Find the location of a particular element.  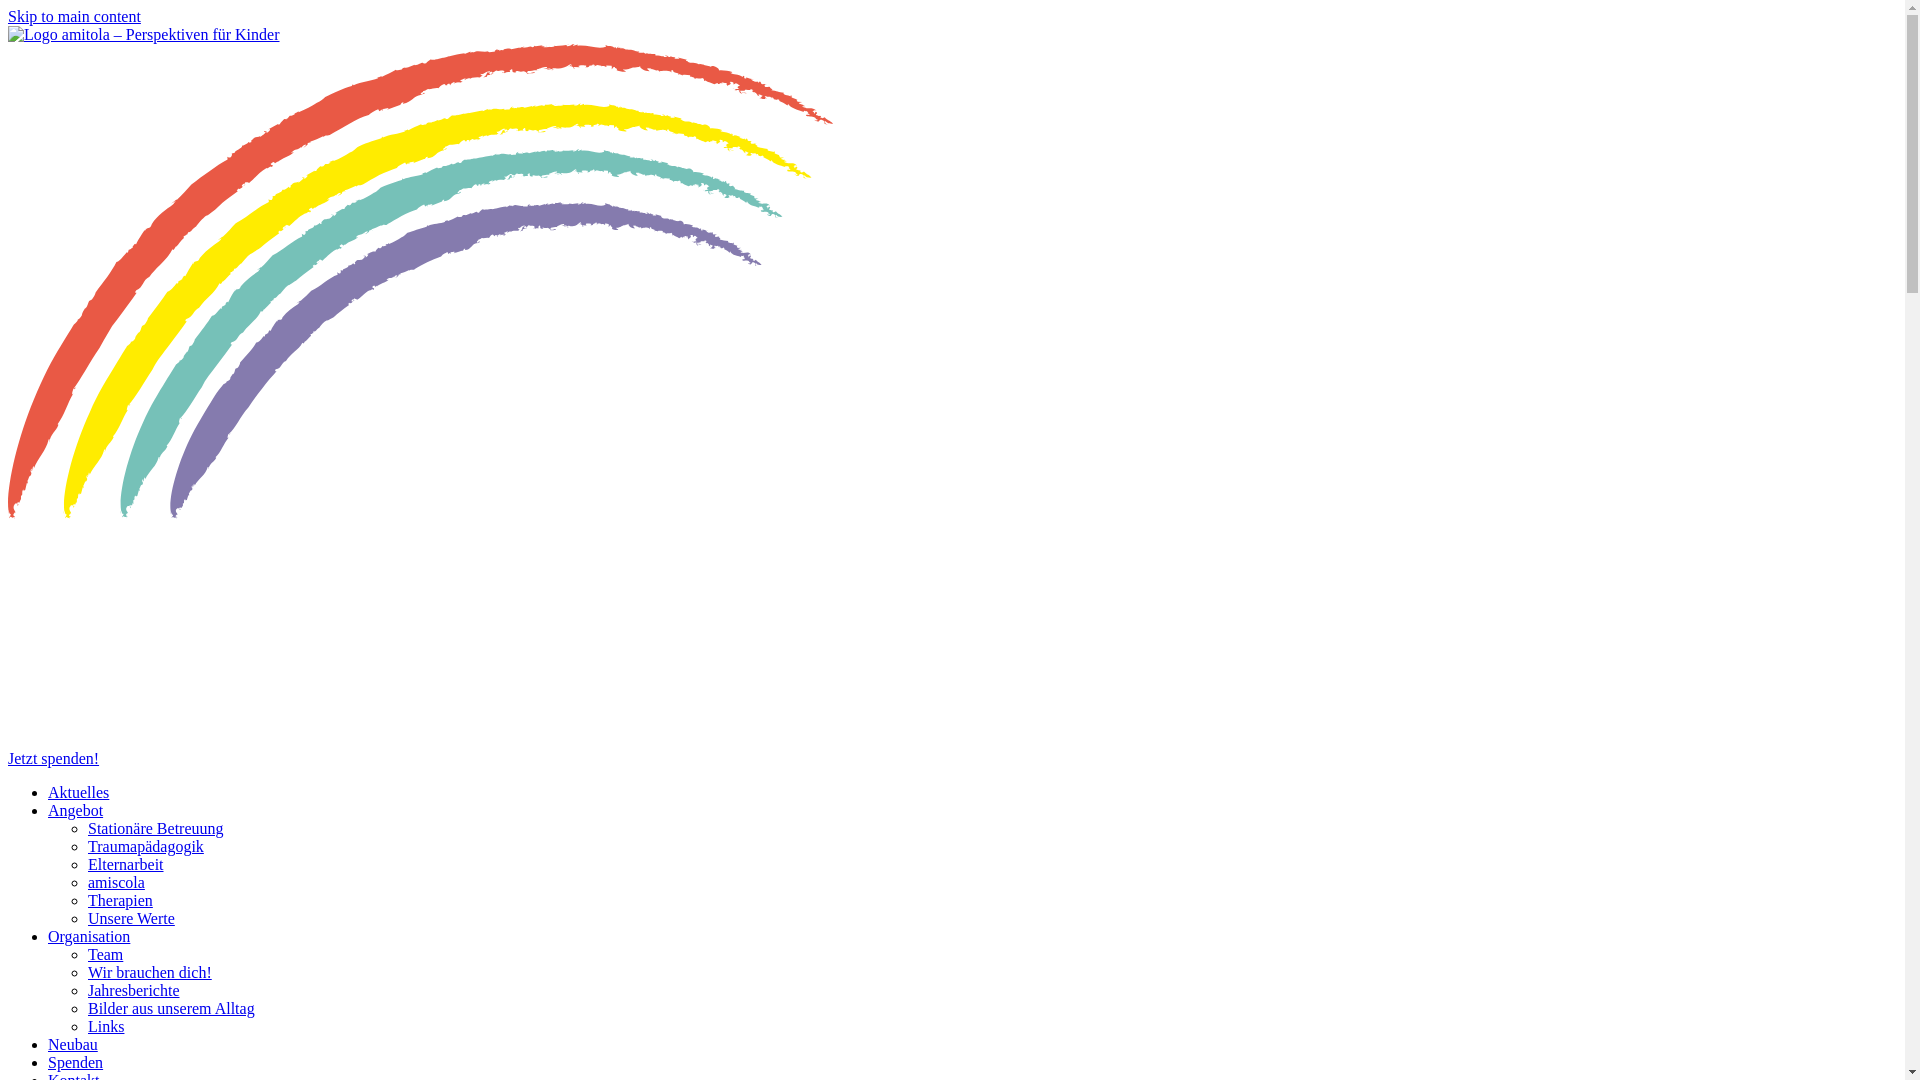

Organisation is located at coordinates (89, 936).